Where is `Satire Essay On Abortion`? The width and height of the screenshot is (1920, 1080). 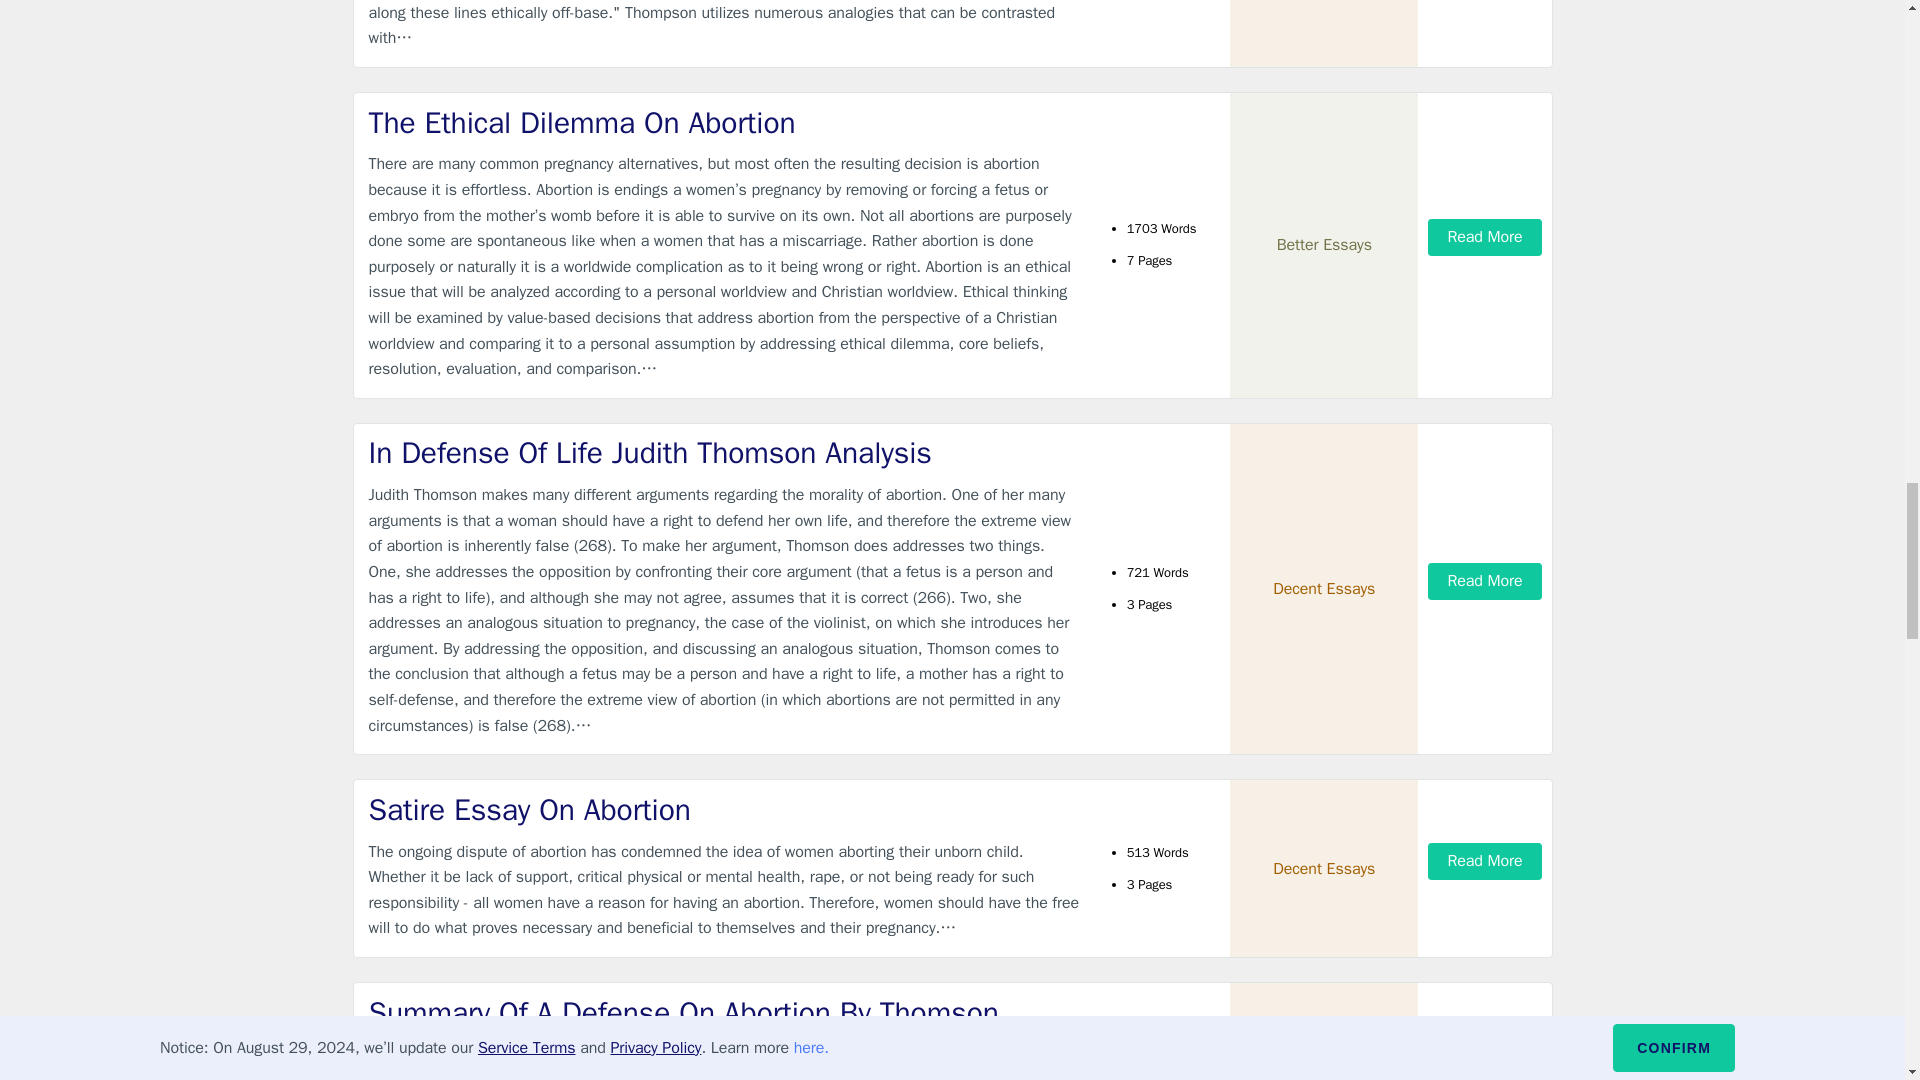
Satire Essay On Abortion is located at coordinates (724, 810).